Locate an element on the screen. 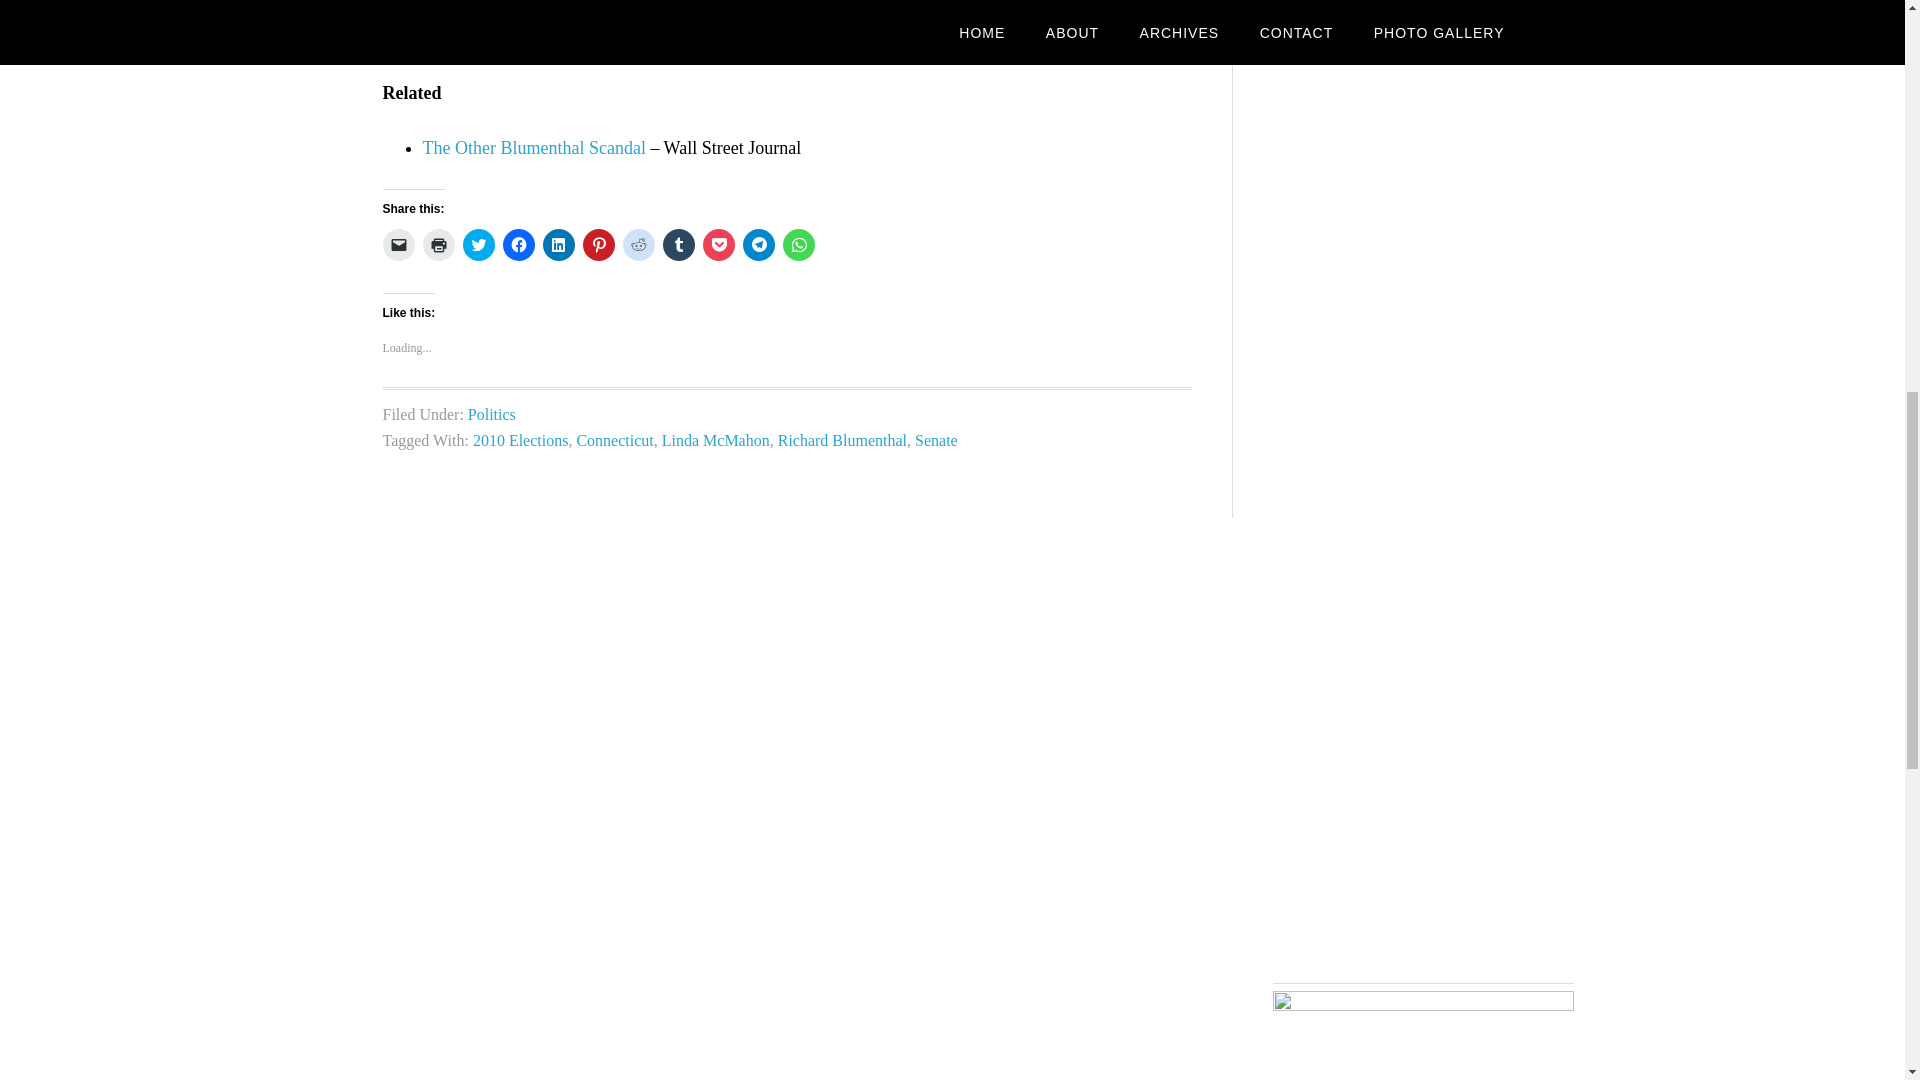 Image resolution: width=1920 pixels, height=1080 pixels. Politics is located at coordinates (492, 414).